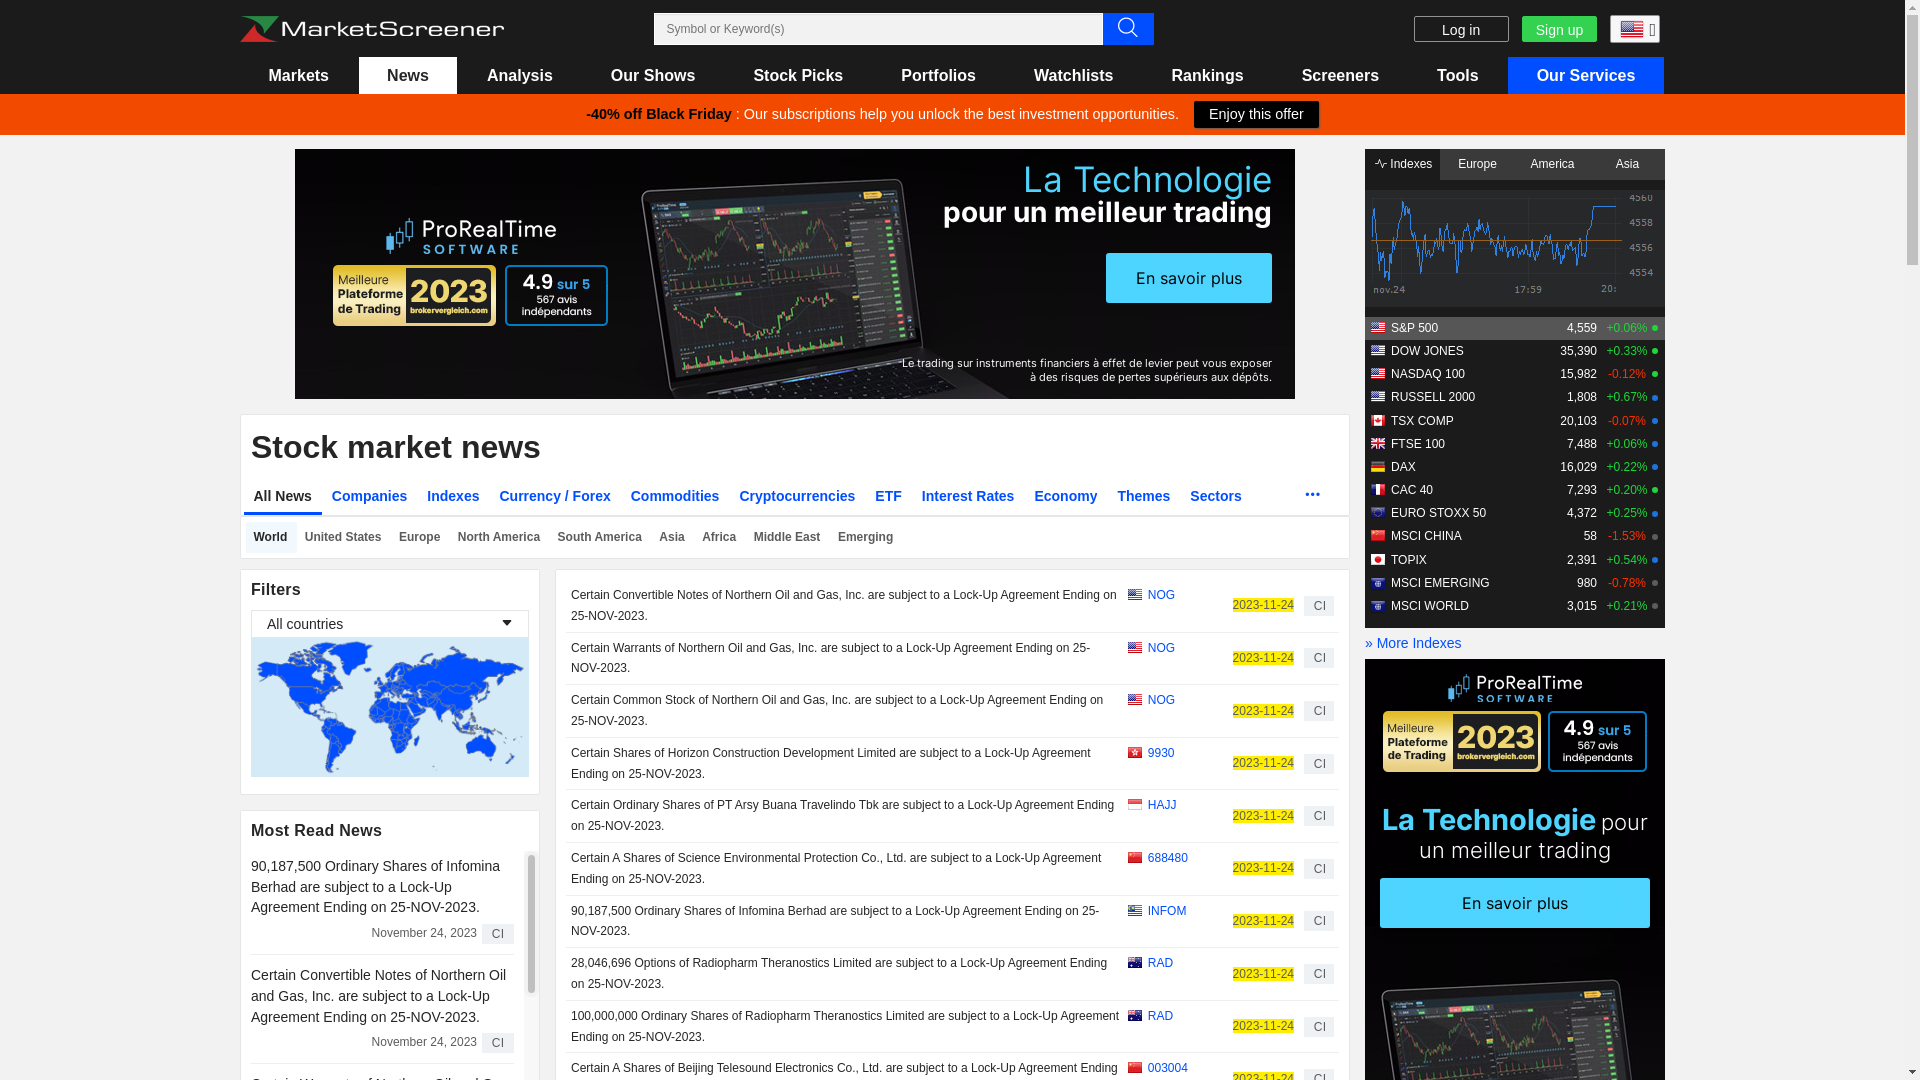 This screenshot has width=1920, height=1080. I want to click on Stock Picks, so click(798, 76).